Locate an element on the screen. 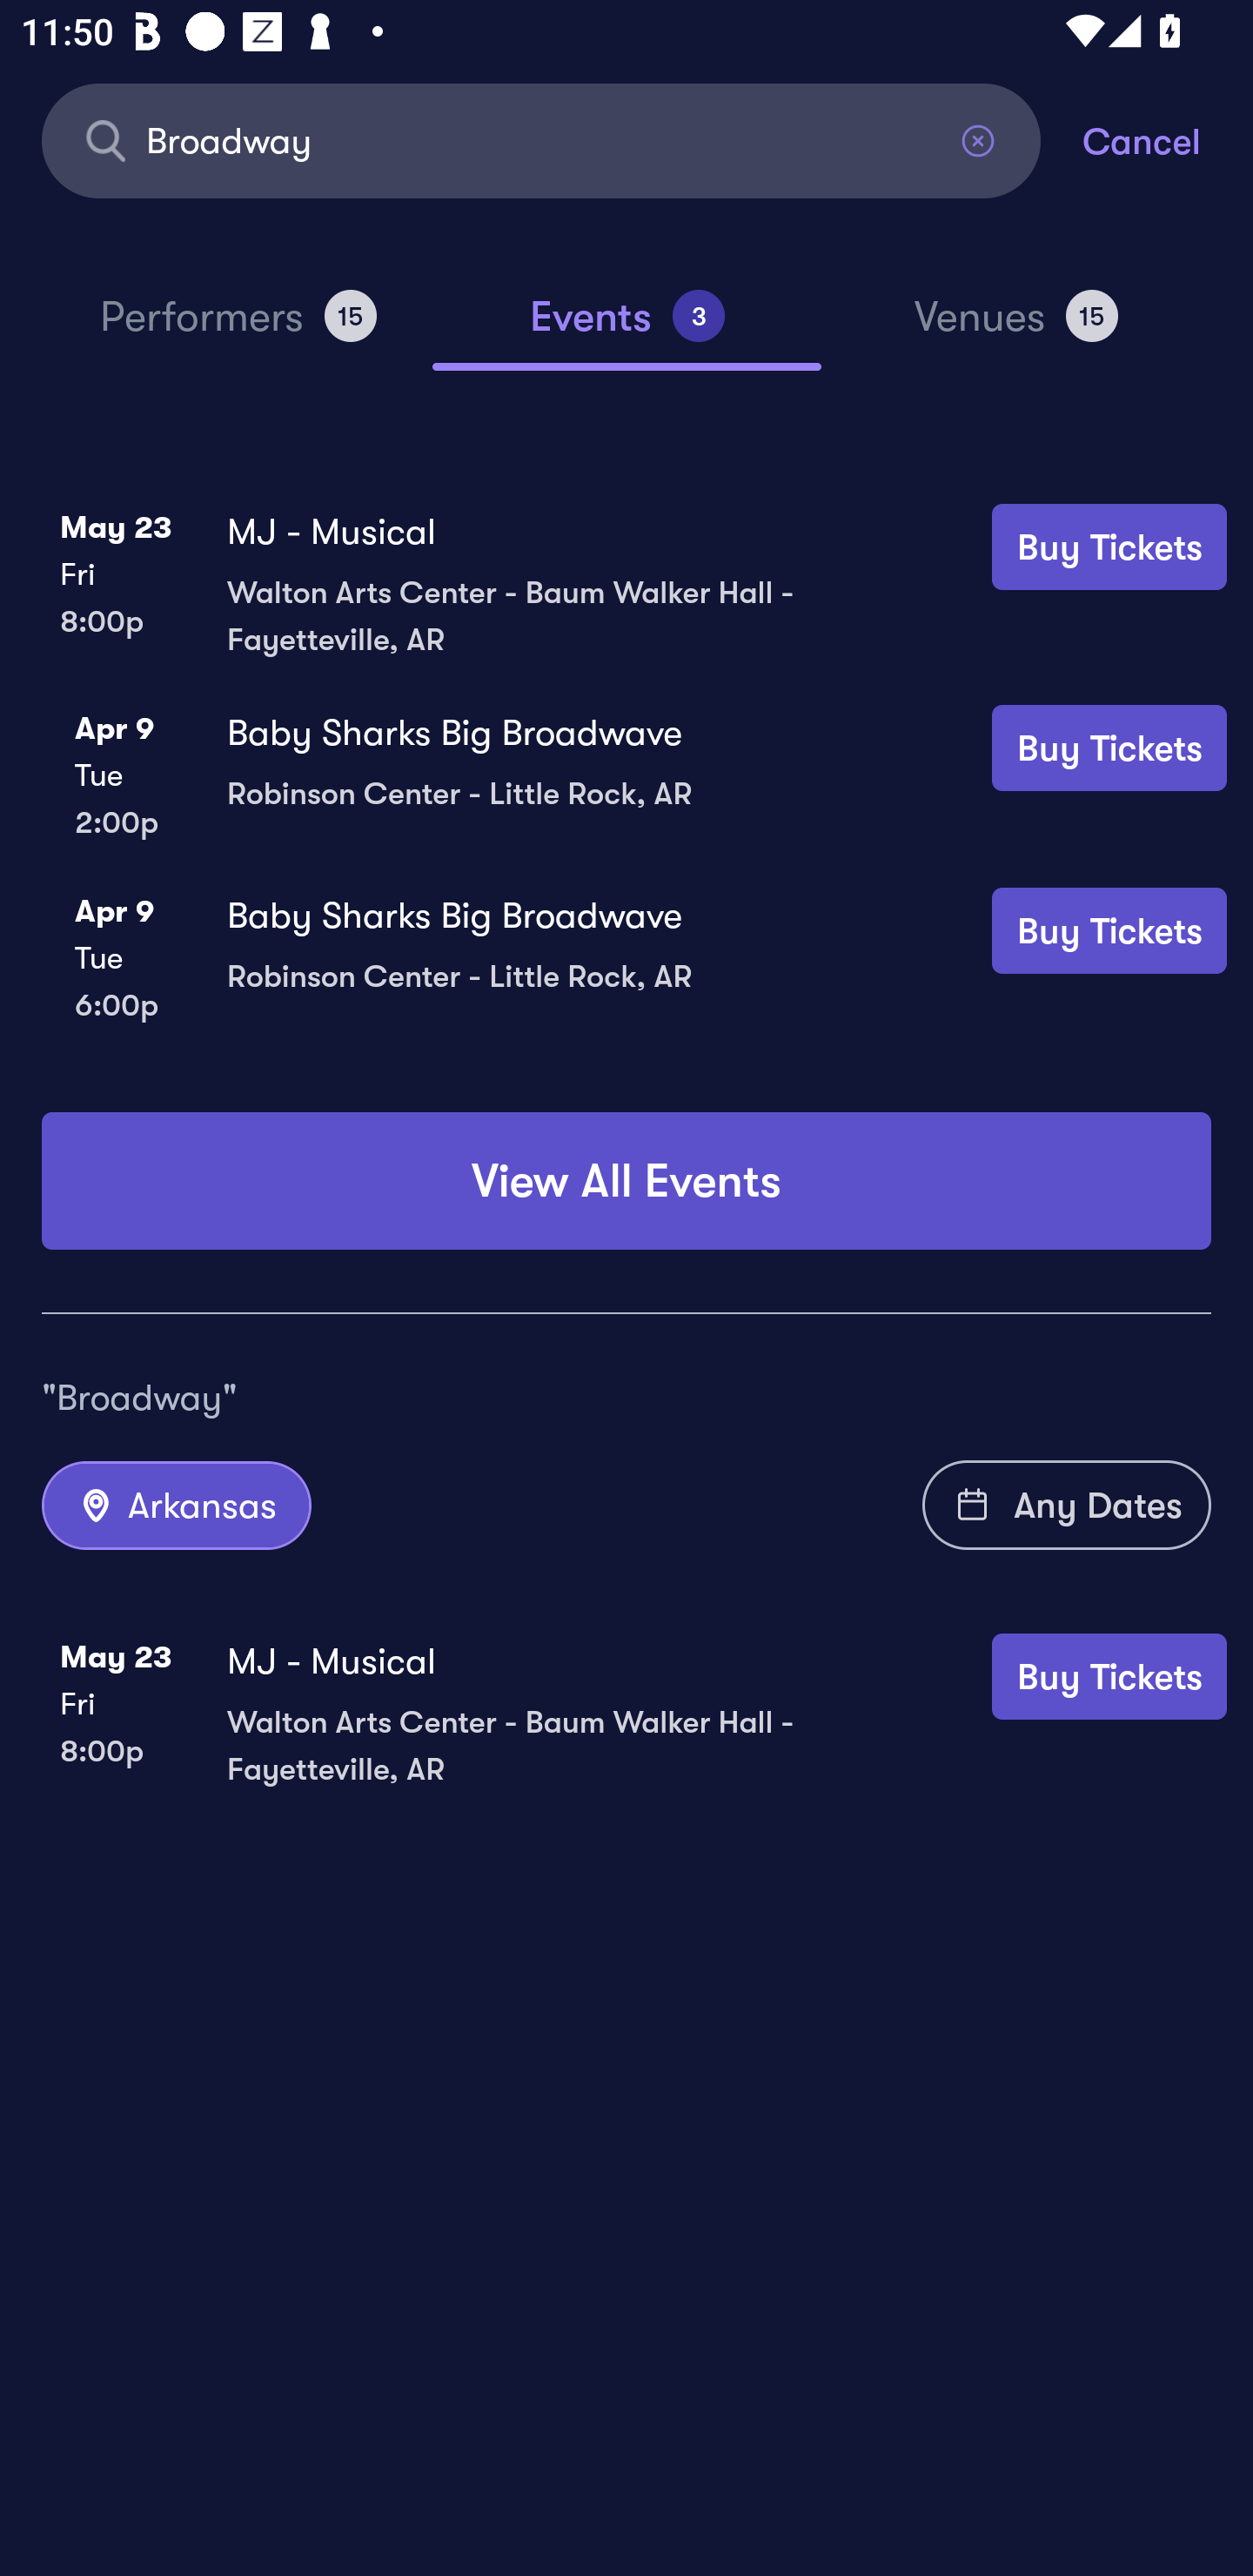 This screenshot has width=1253, height=2576. Cancel is located at coordinates (1168, 139).